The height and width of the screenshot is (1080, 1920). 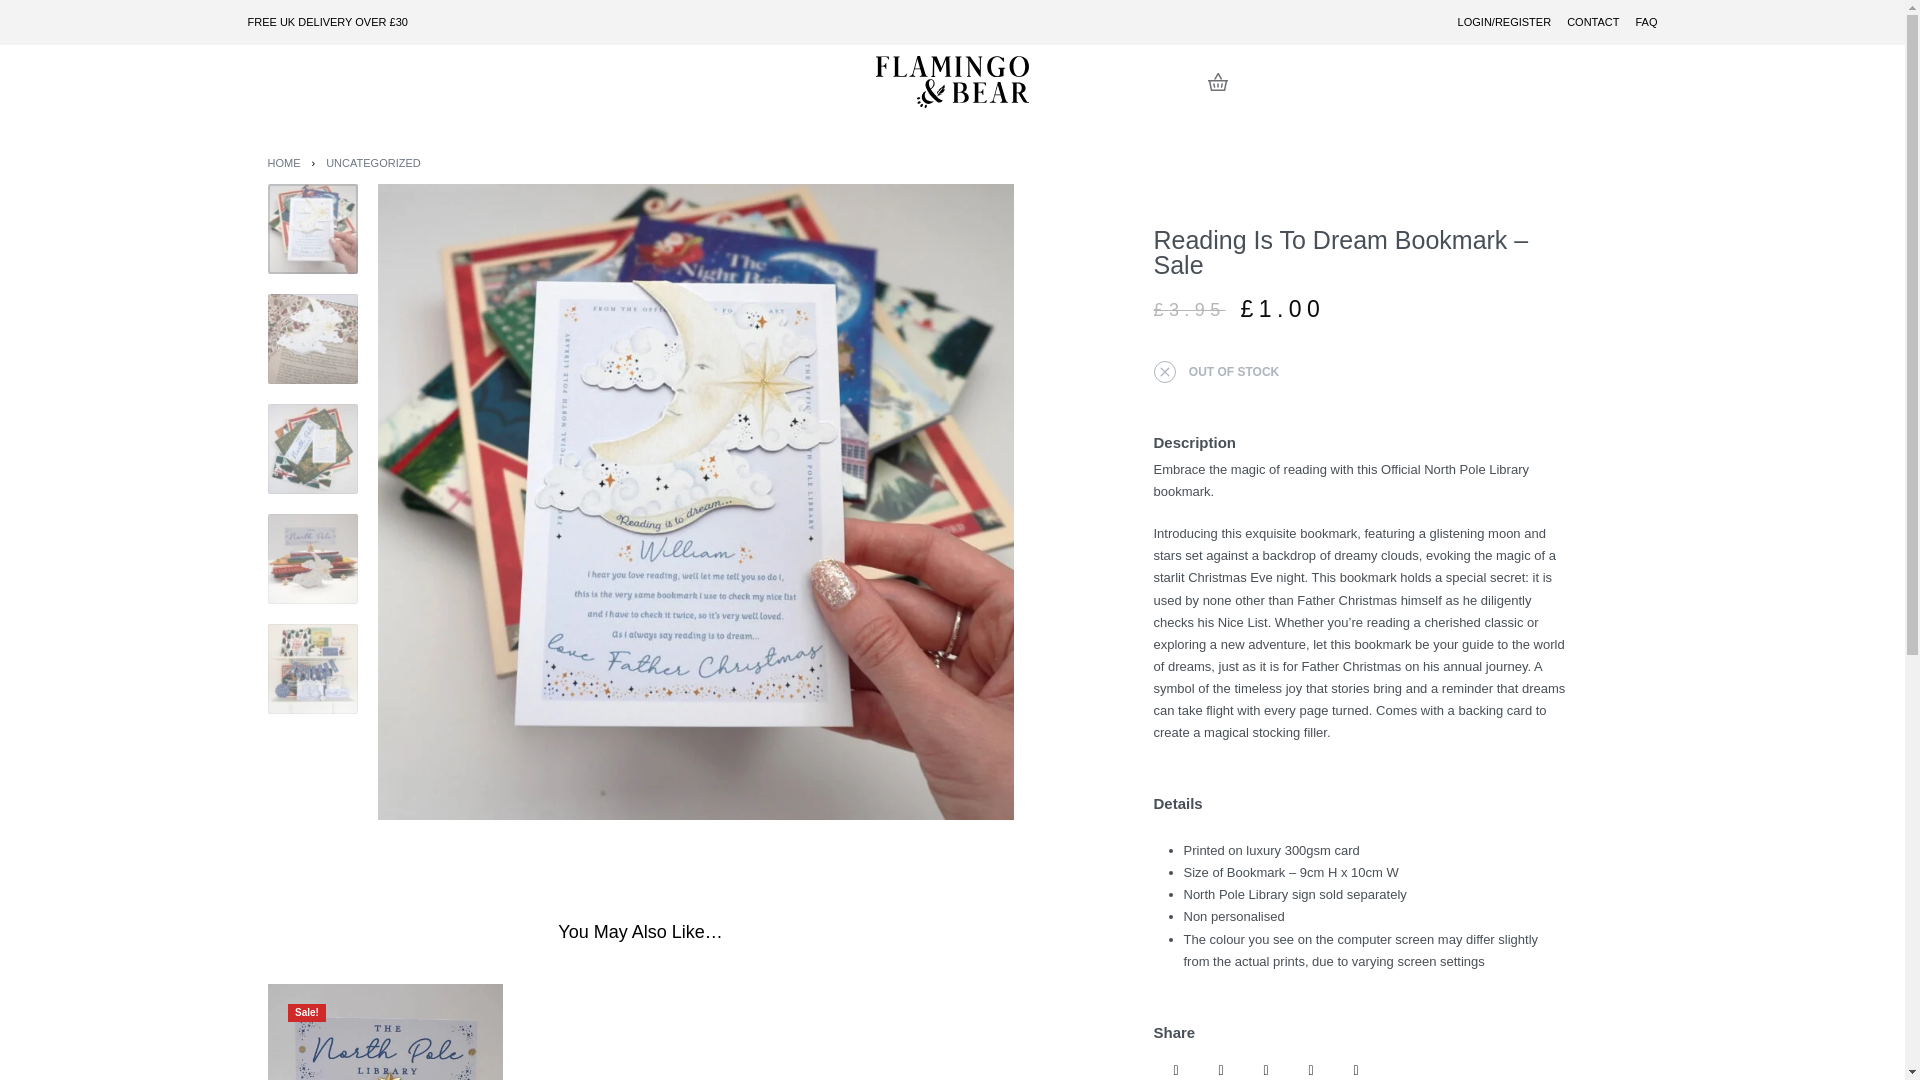 What do you see at coordinates (373, 162) in the screenshot?
I see `UNCATEGORIZED` at bounding box center [373, 162].